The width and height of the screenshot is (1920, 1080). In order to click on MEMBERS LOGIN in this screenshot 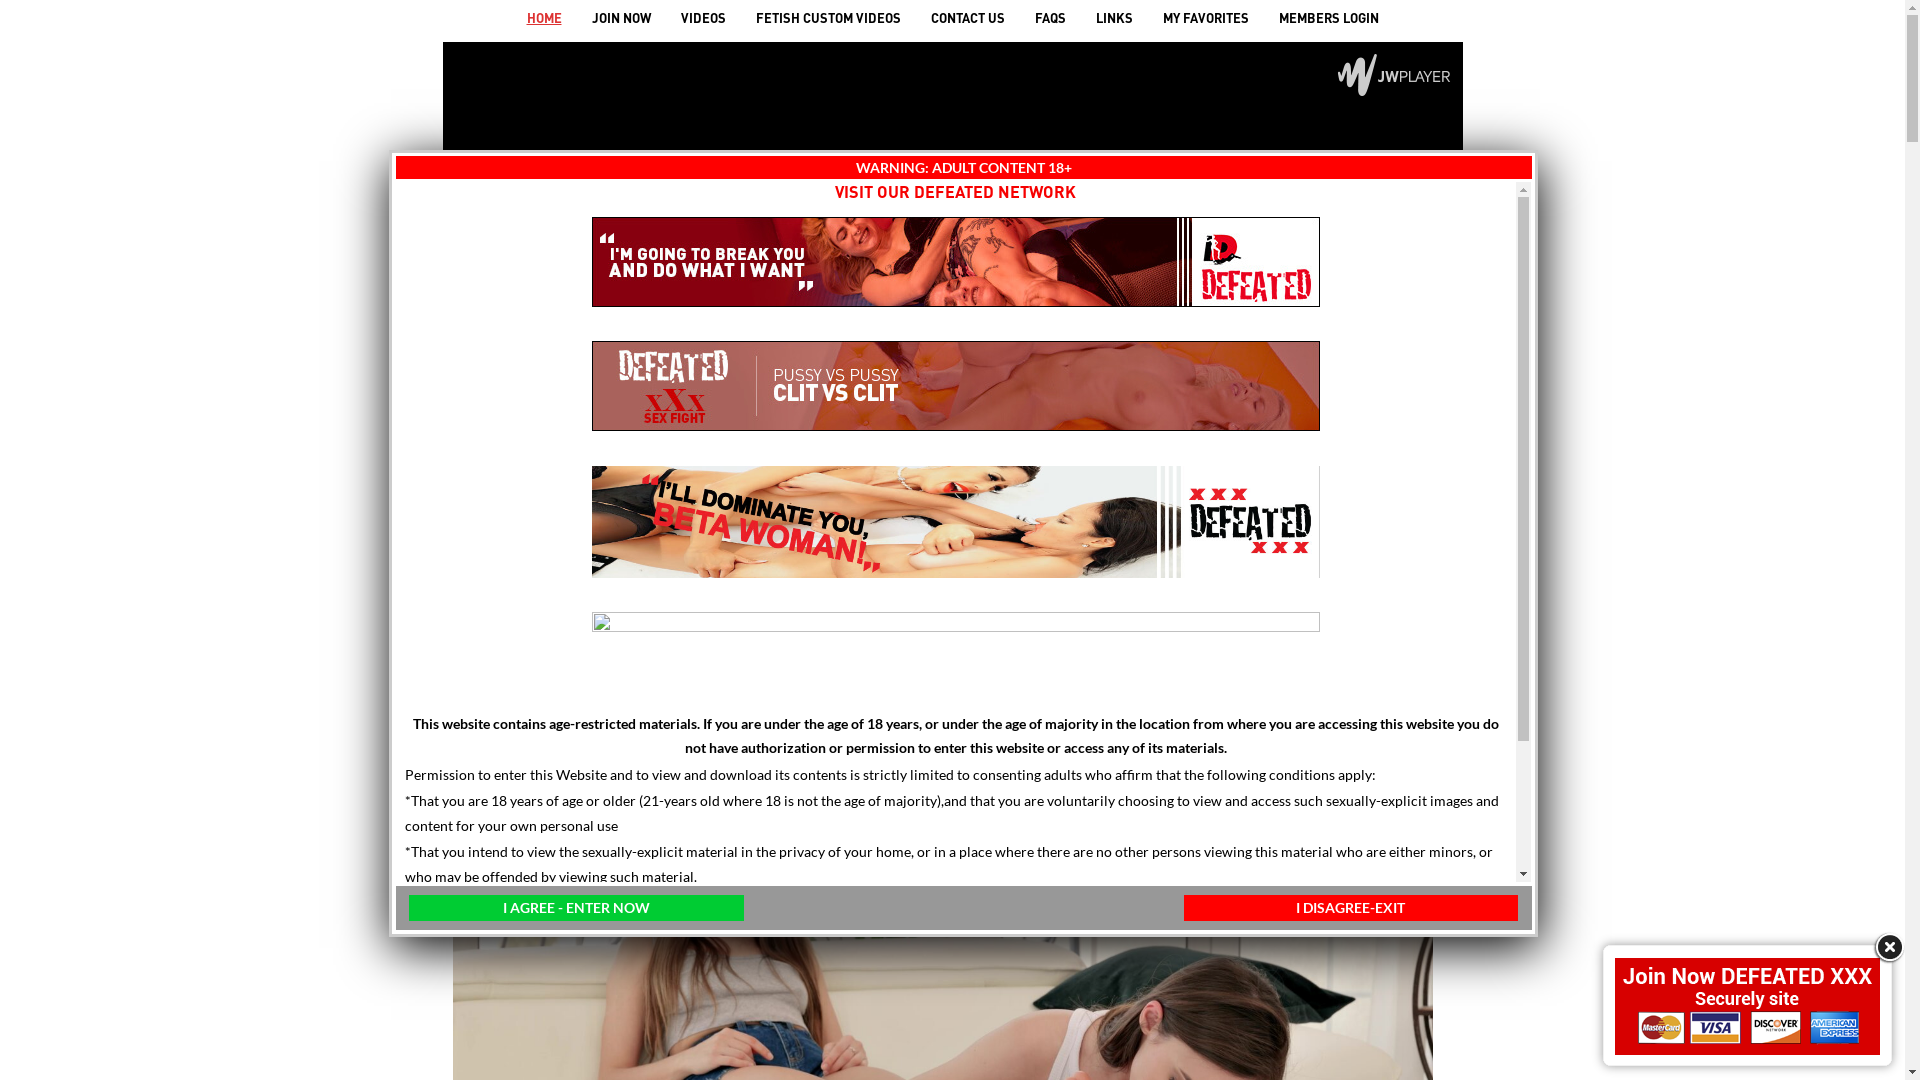, I will do `click(1329, 18)`.